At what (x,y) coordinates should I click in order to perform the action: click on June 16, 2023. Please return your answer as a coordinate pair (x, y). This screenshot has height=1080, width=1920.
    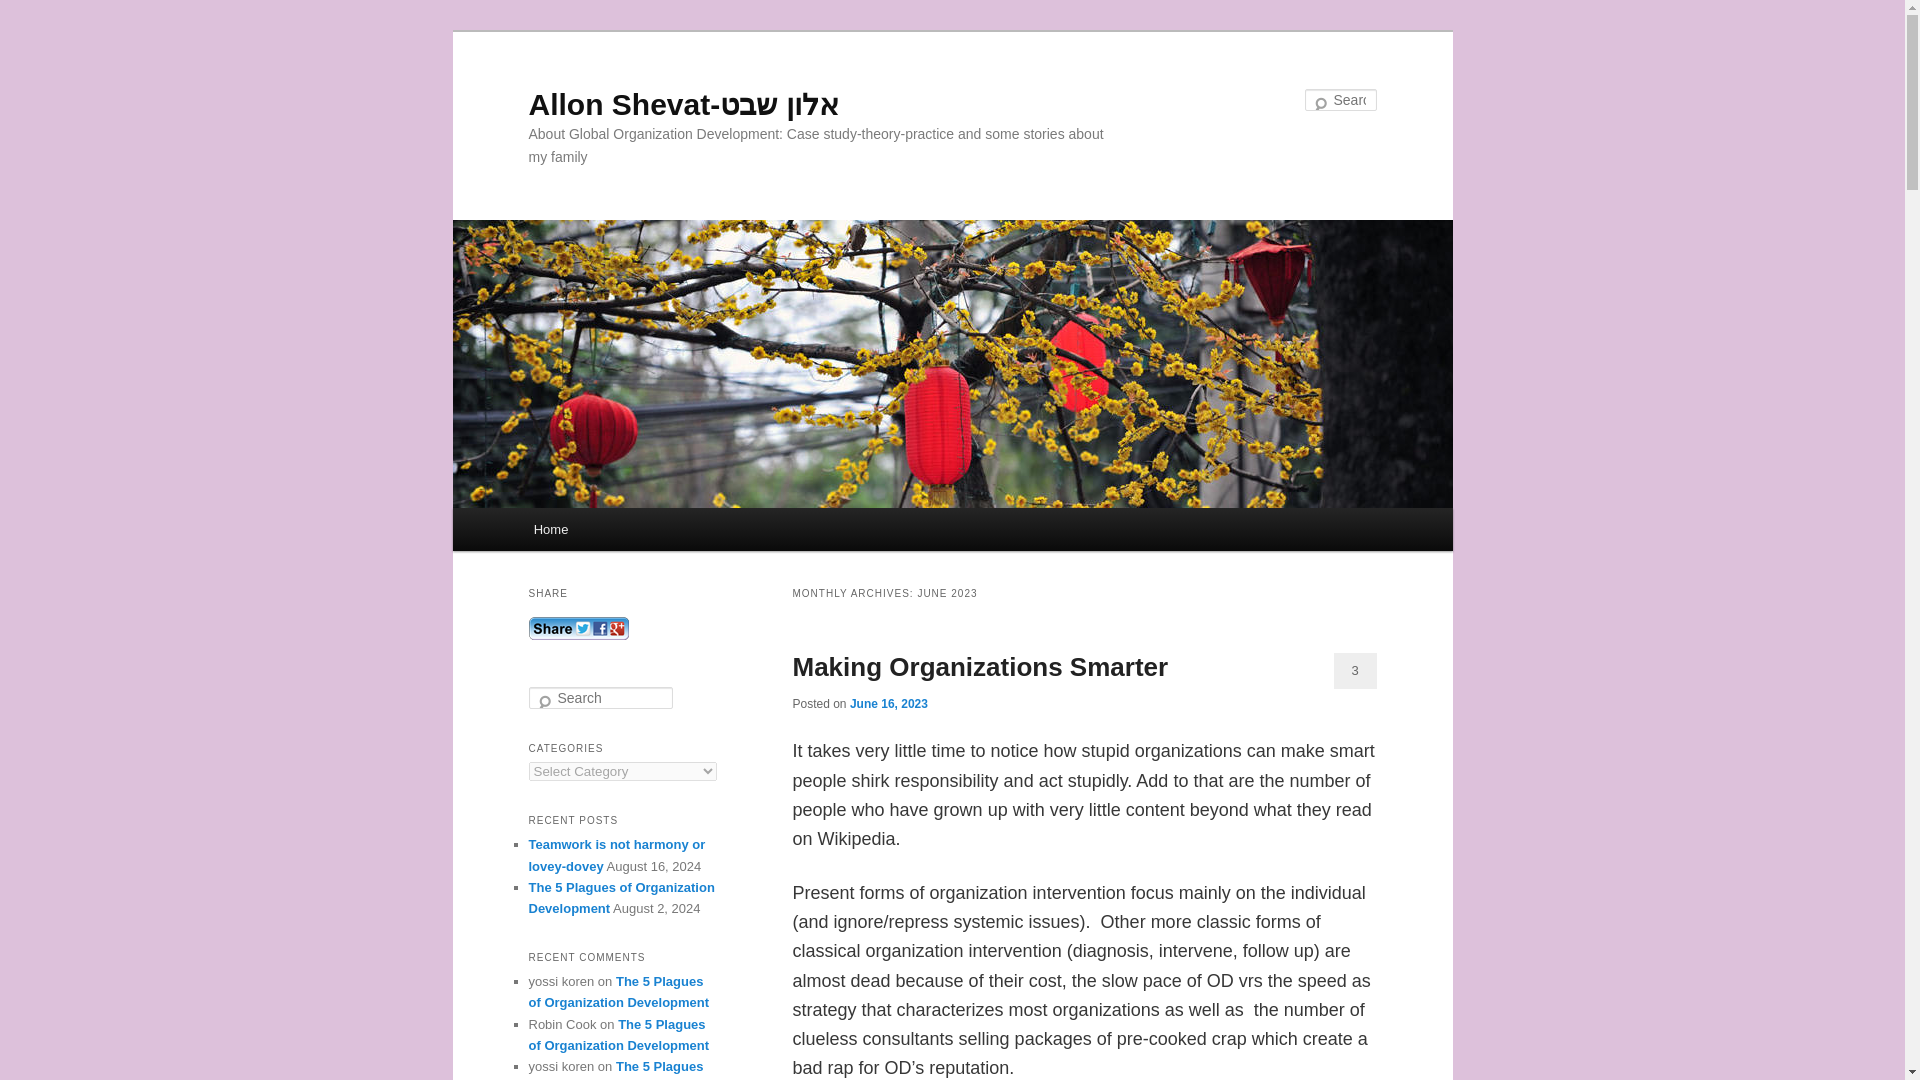
    Looking at the image, I should click on (888, 703).